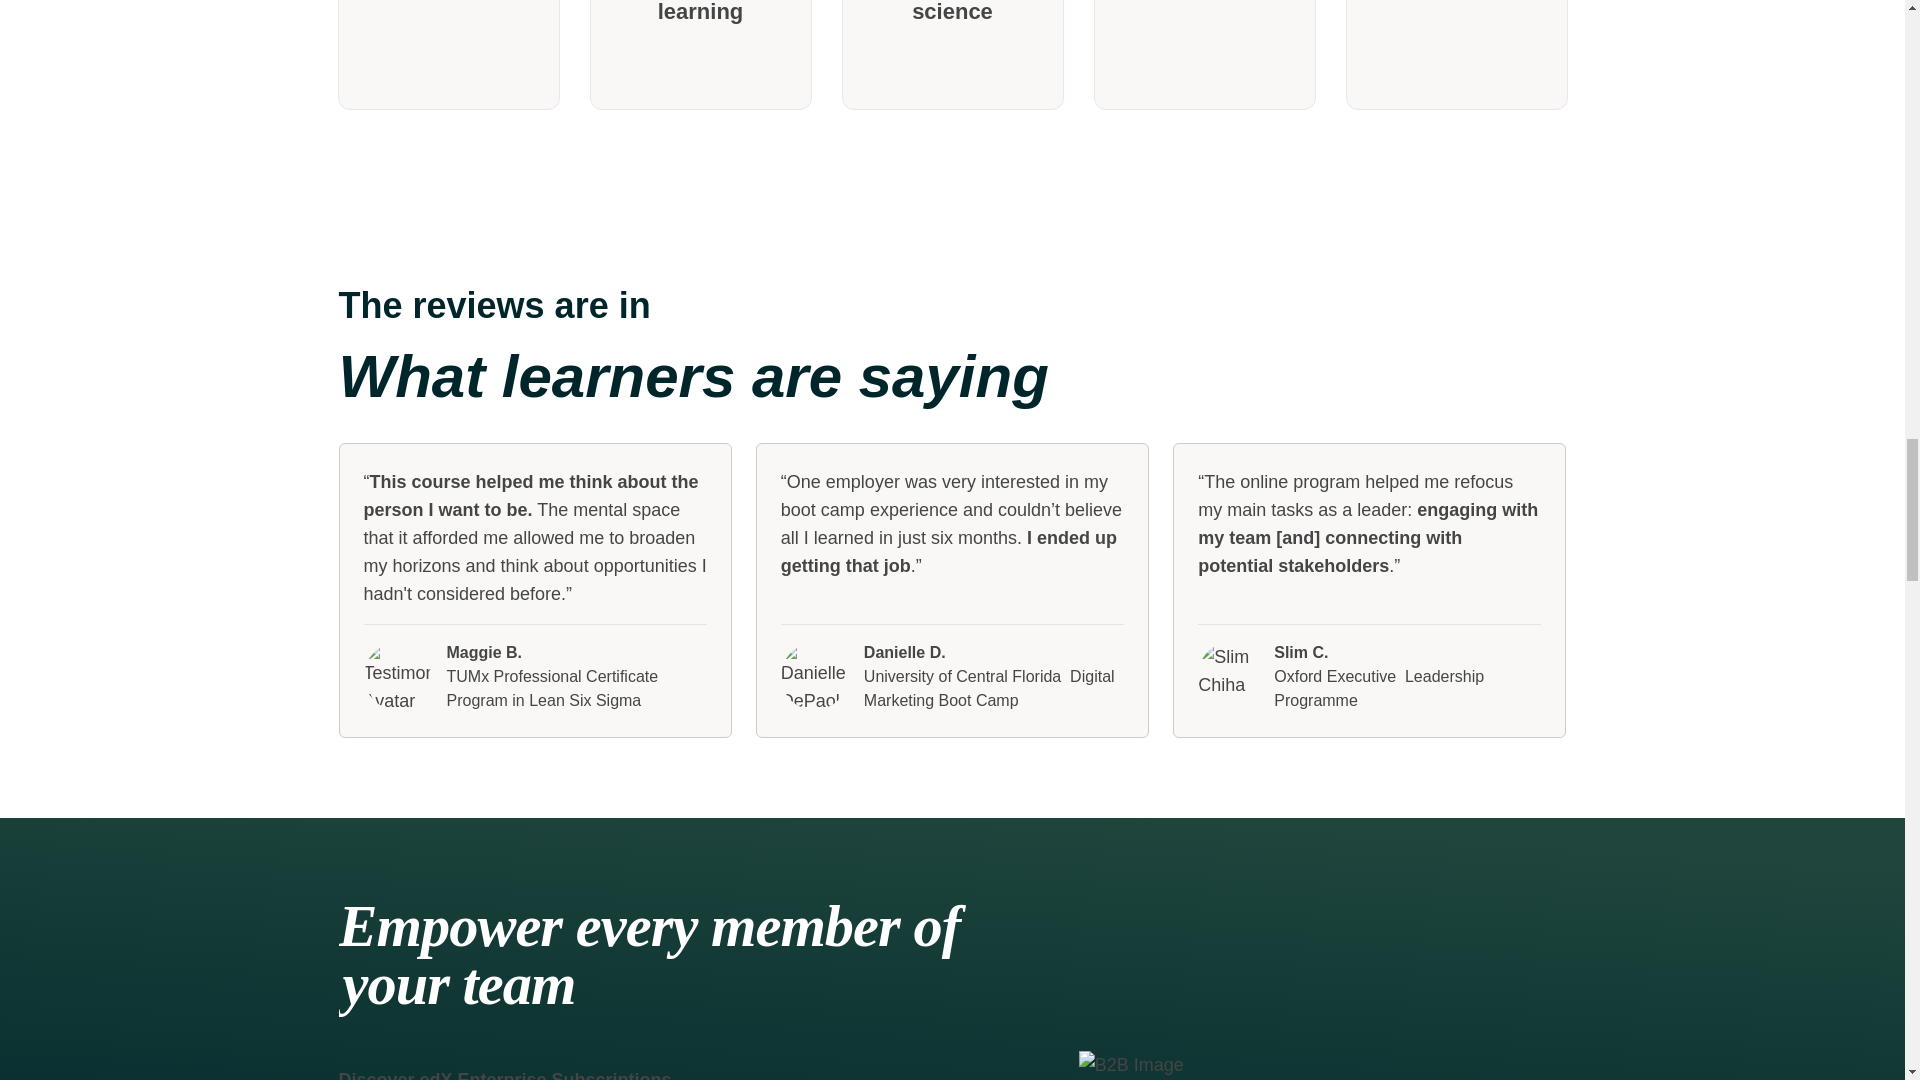  Describe the element at coordinates (1456, 55) in the screenshot. I see `Statistics` at that location.